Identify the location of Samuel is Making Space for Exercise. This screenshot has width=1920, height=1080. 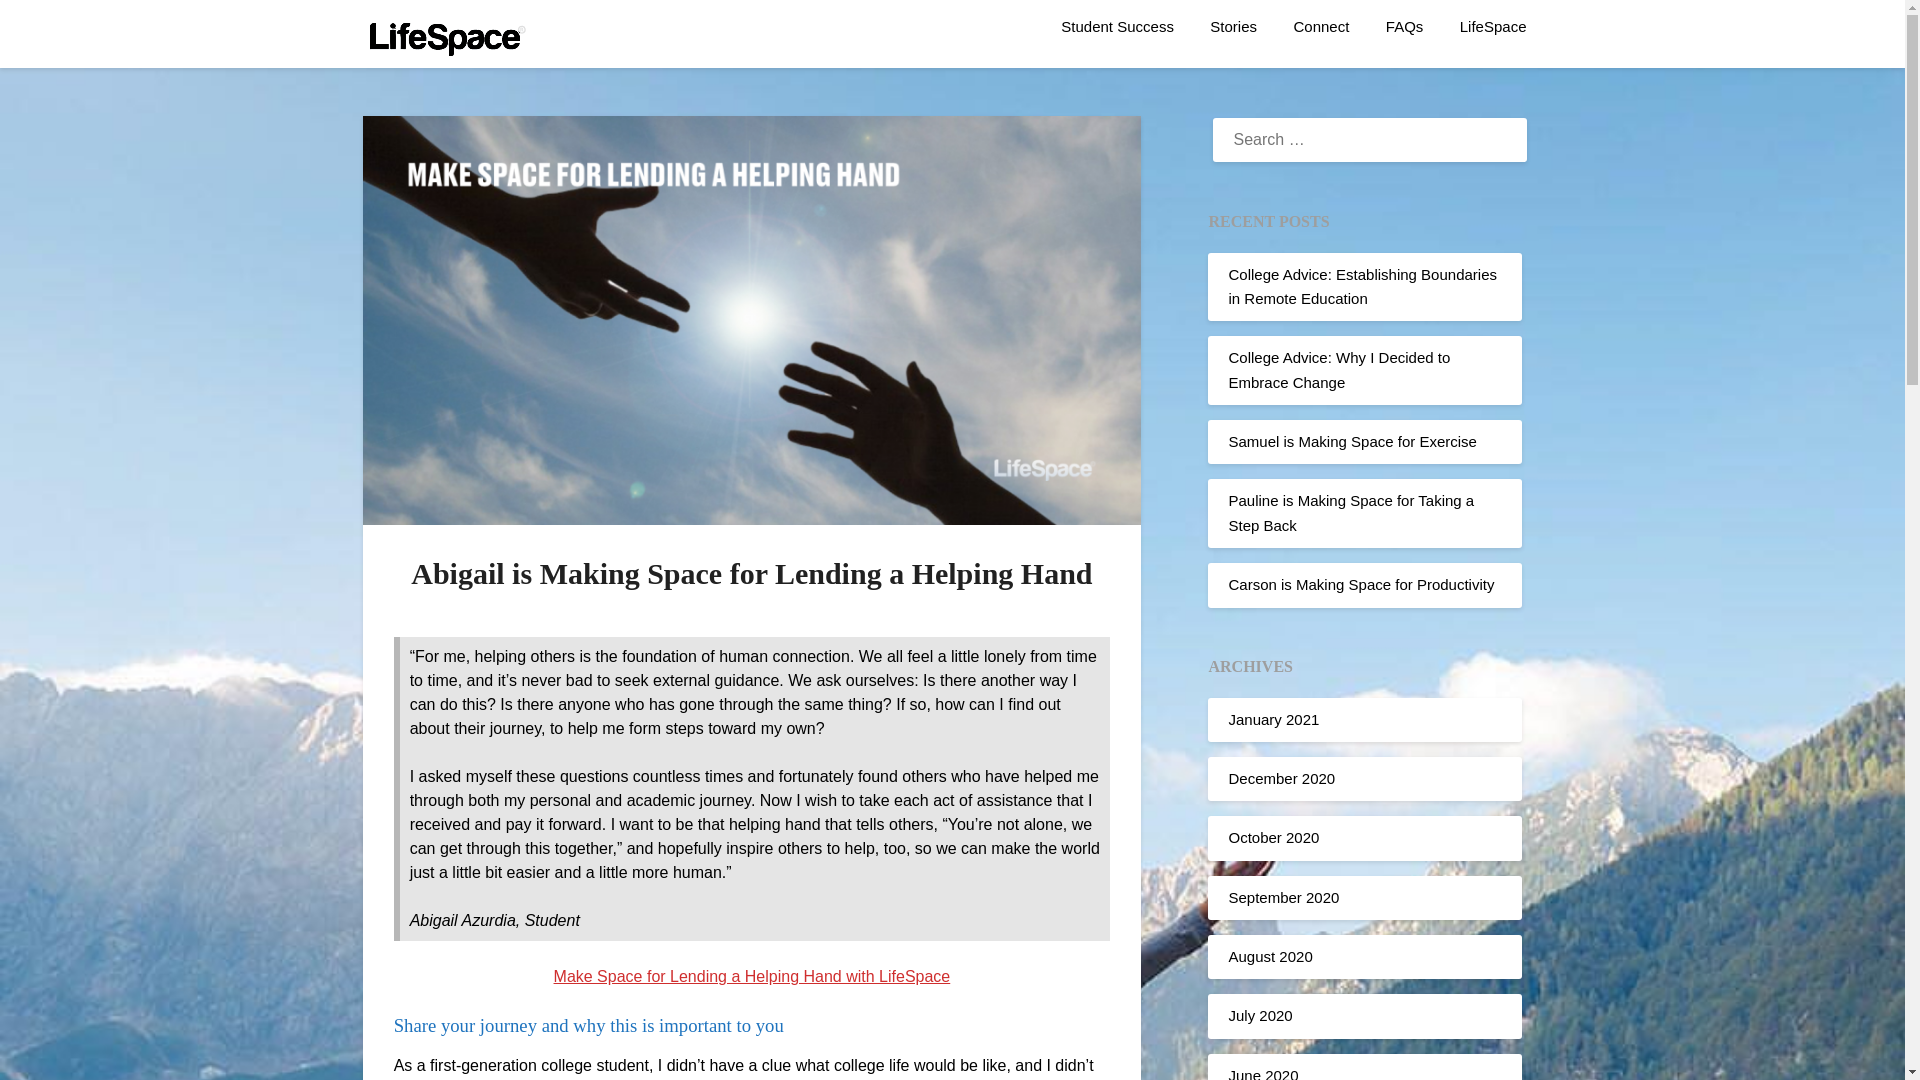
(1352, 442).